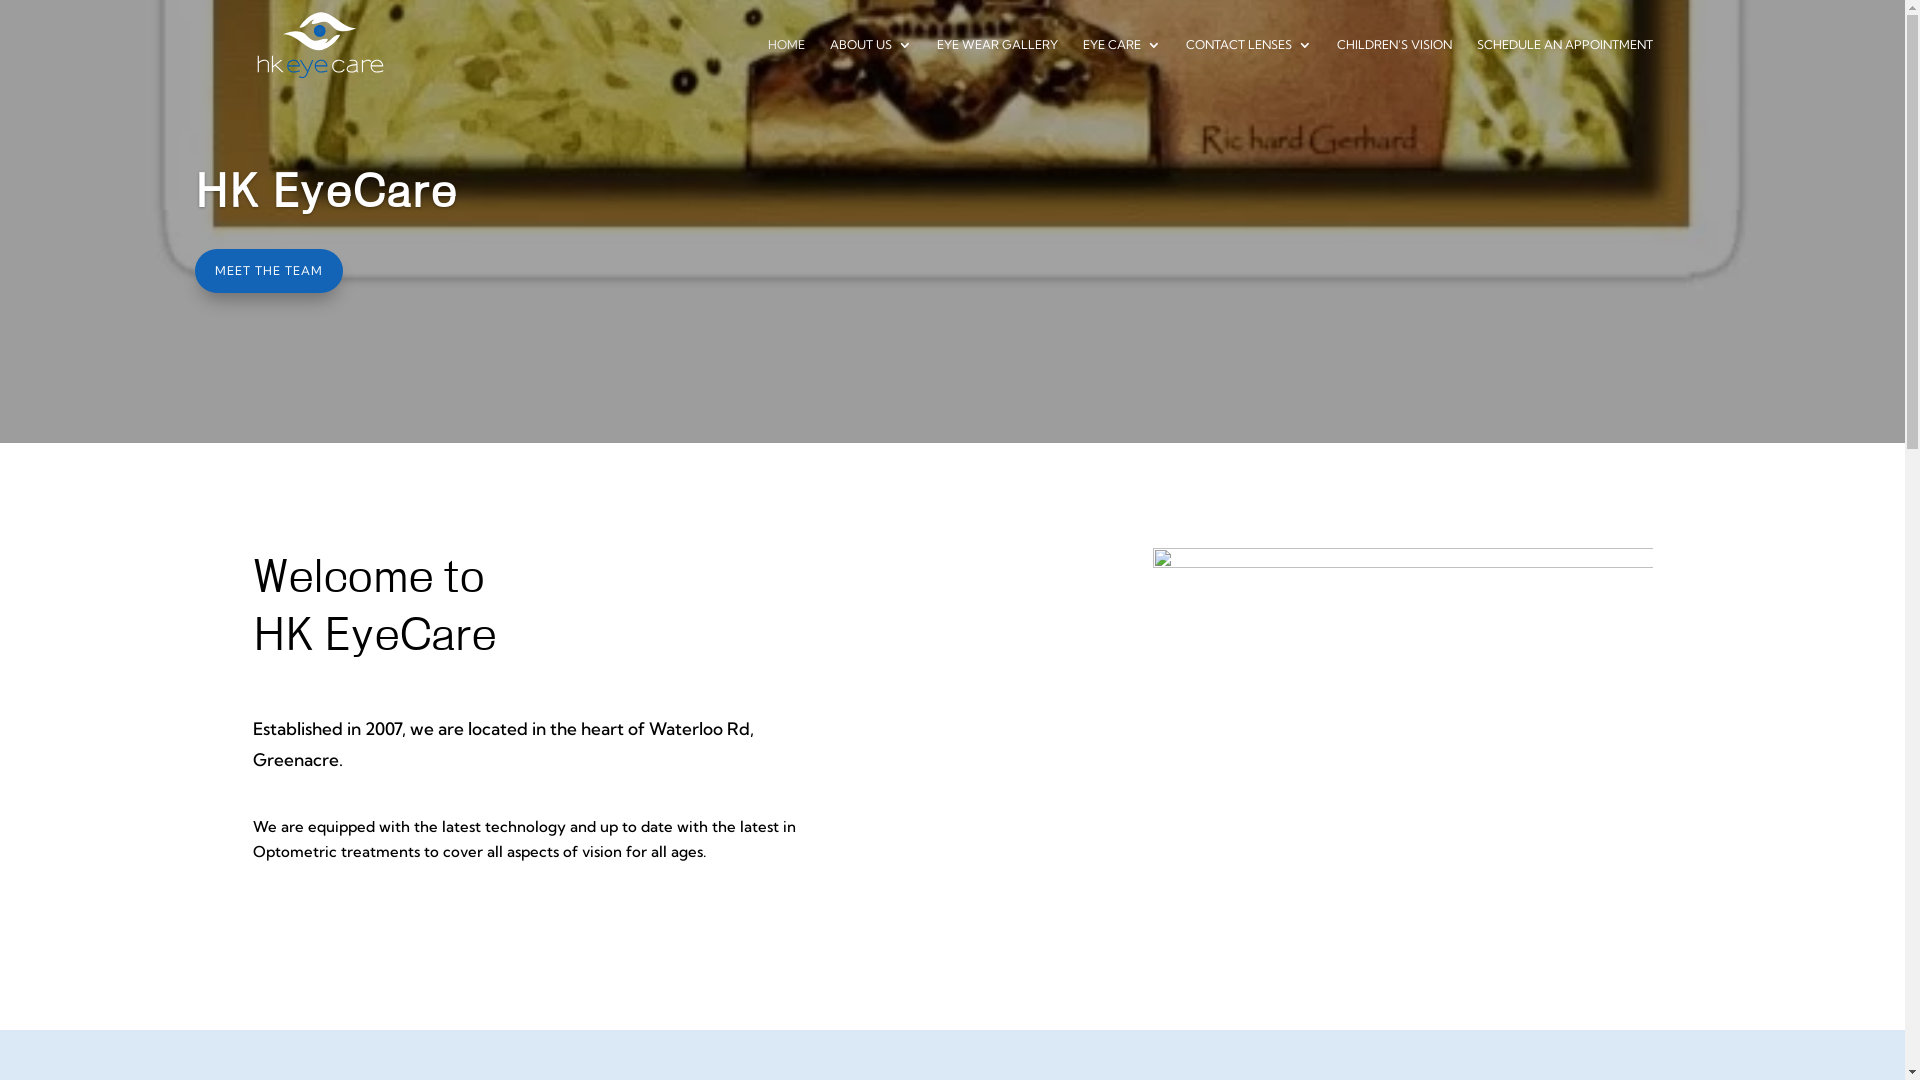  Describe the element at coordinates (786, 64) in the screenshot. I see `HOME` at that location.